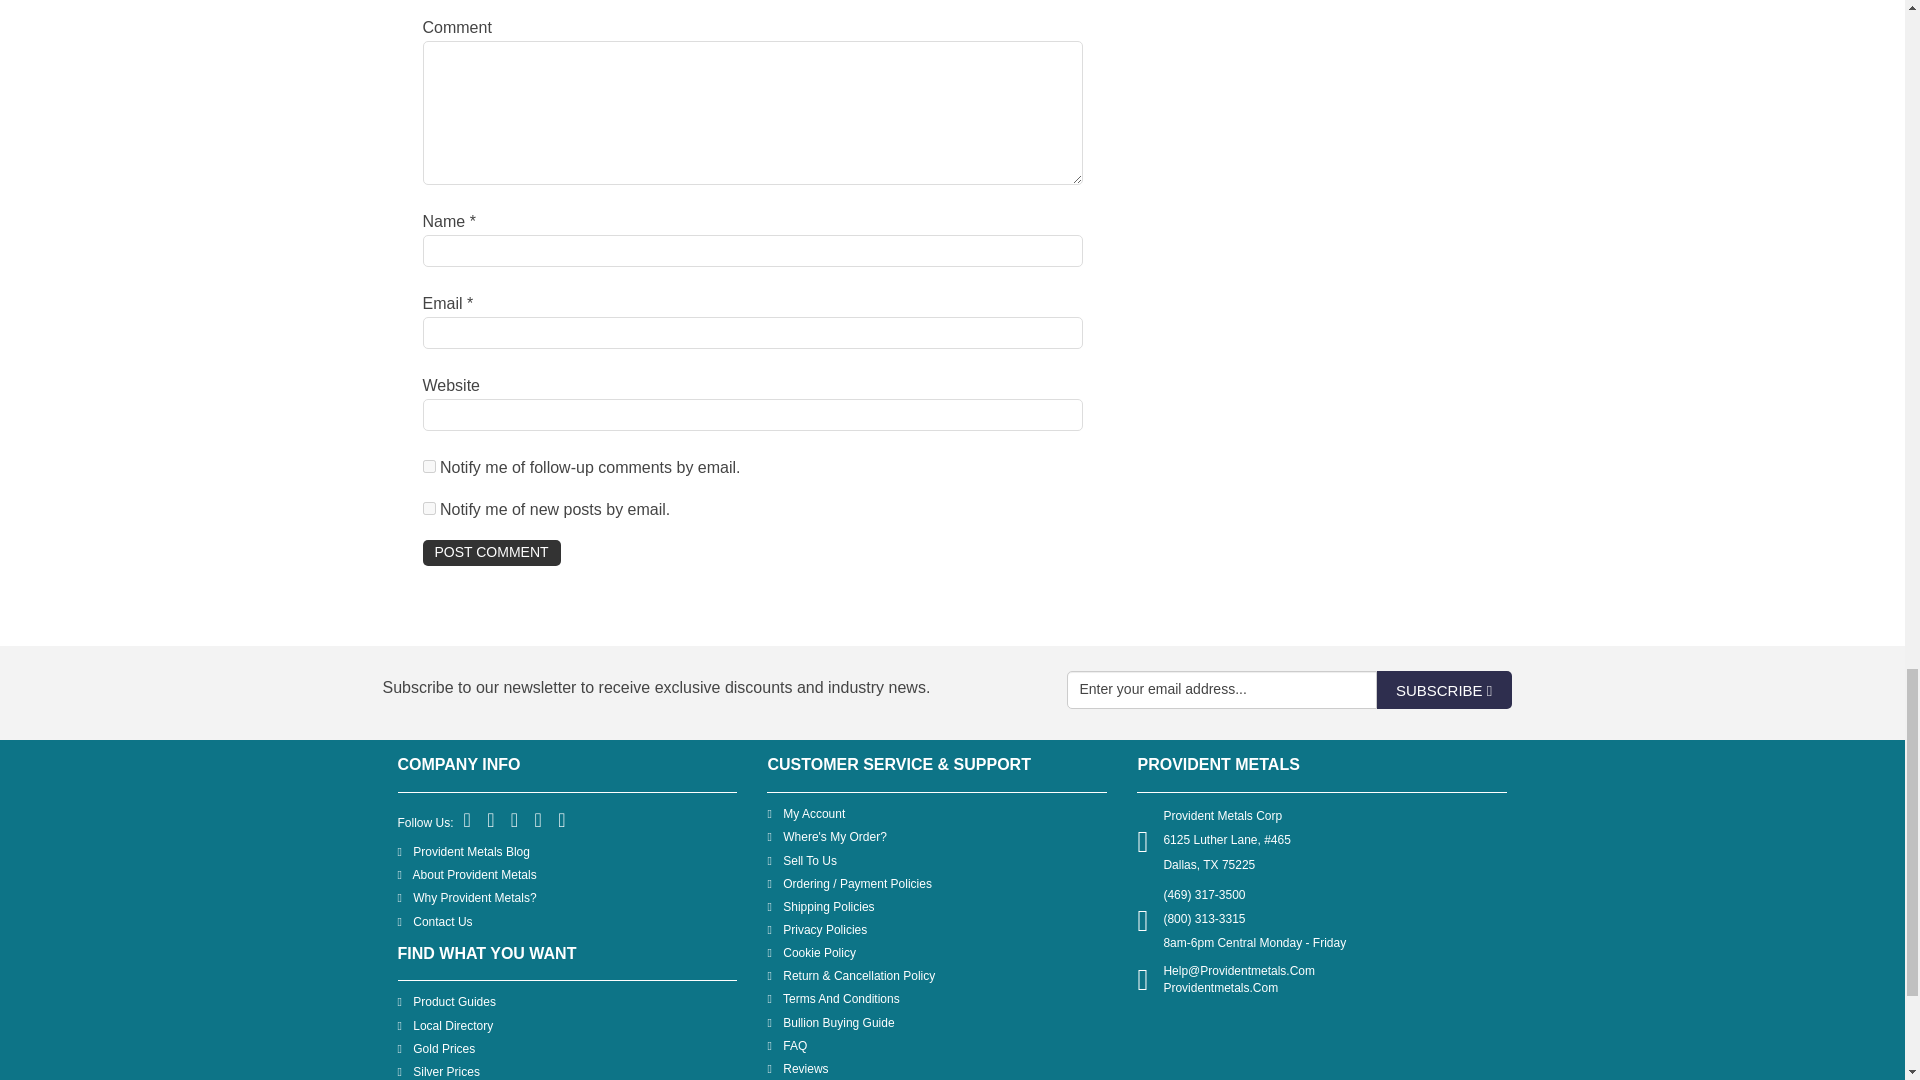 This screenshot has width=1920, height=1080. Describe the element at coordinates (539, 822) in the screenshot. I see `You Tube` at that location.